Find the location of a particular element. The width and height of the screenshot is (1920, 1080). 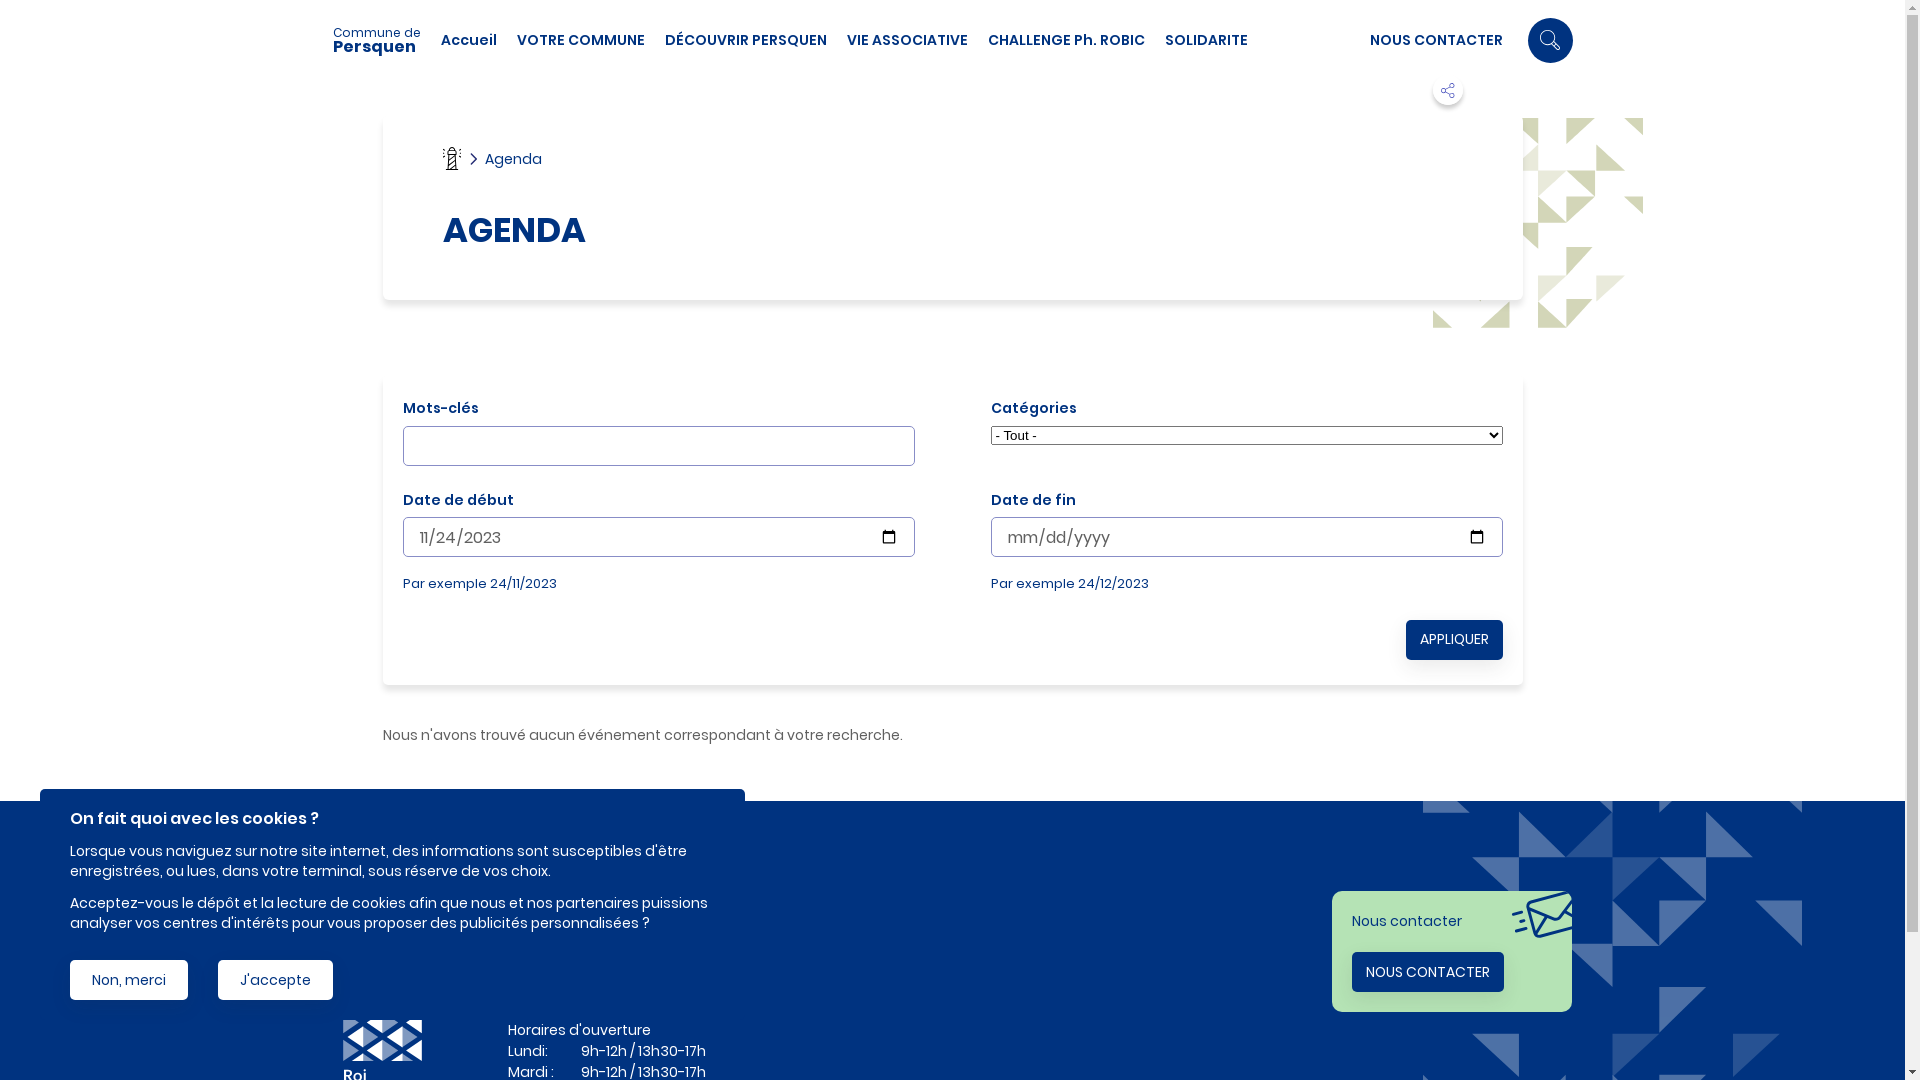

  is located at coordinates (952, 946).